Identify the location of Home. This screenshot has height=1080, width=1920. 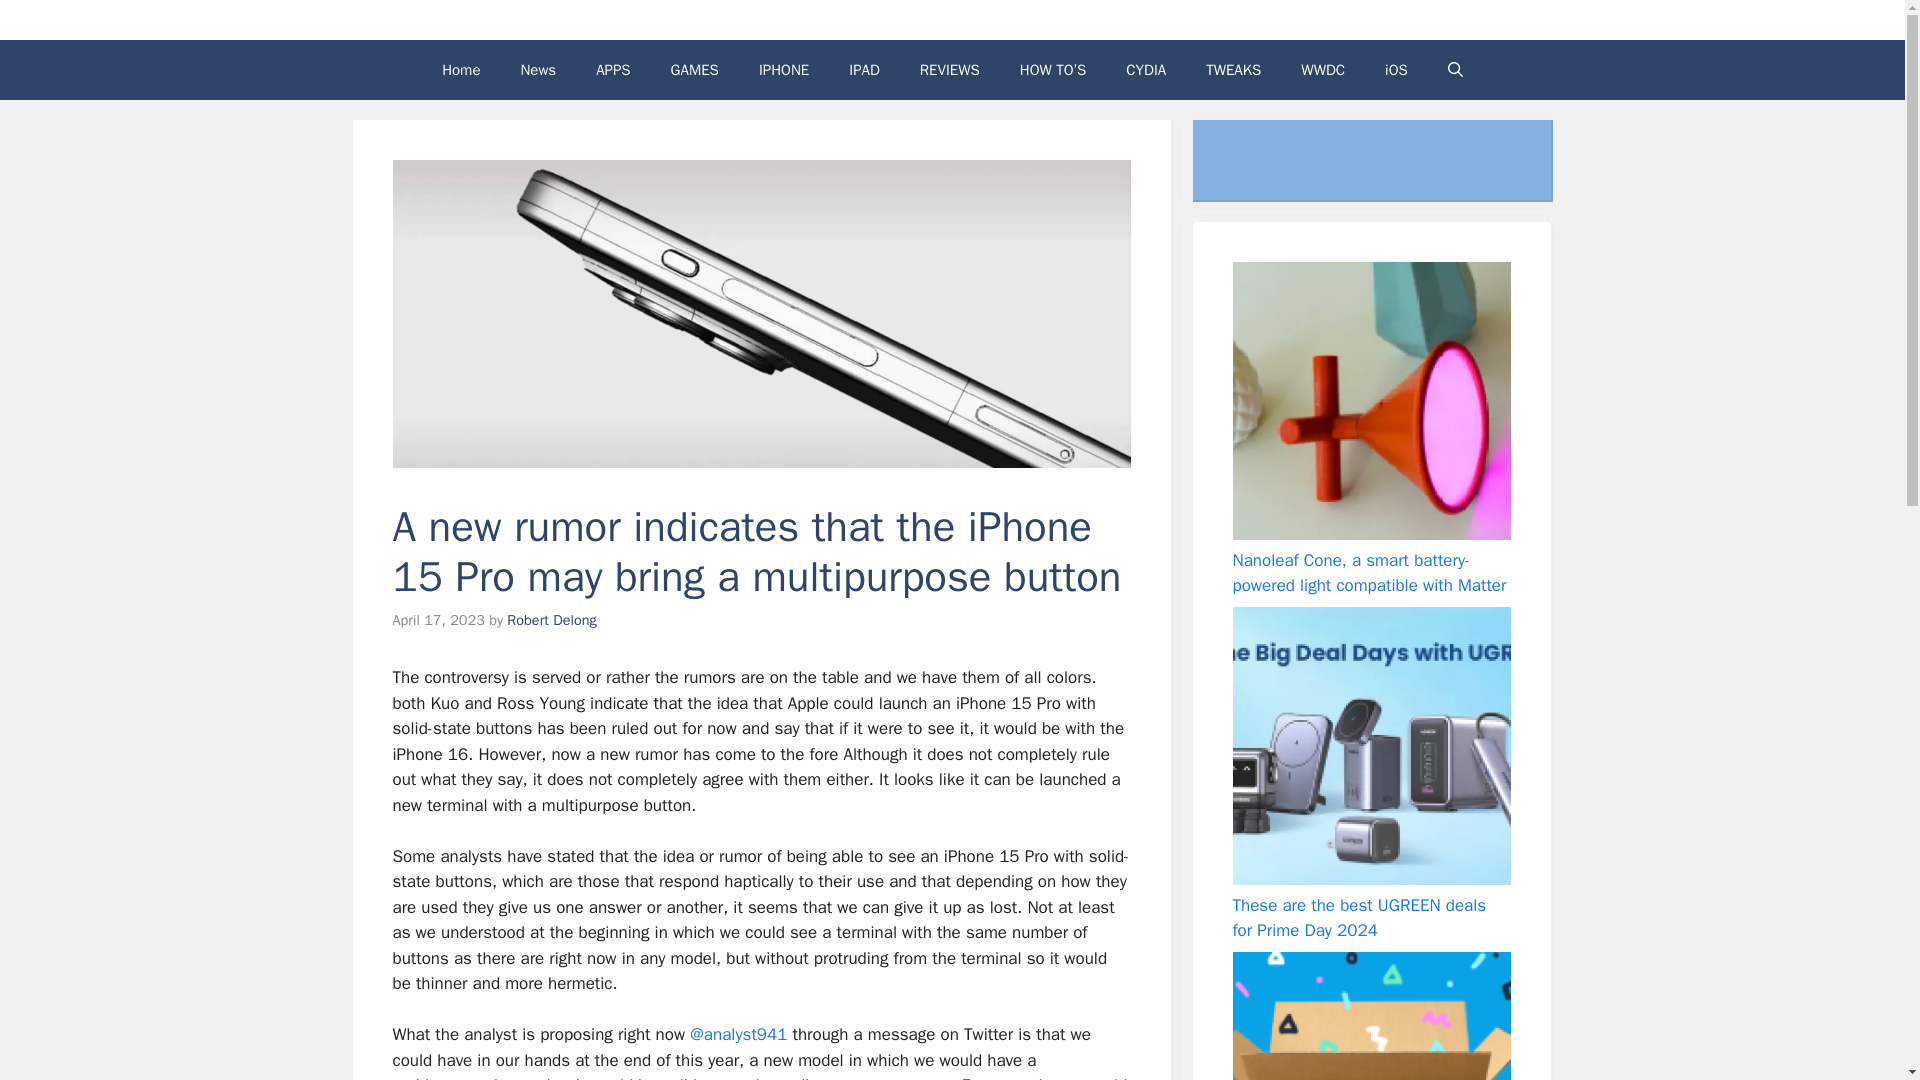
(460, 70).